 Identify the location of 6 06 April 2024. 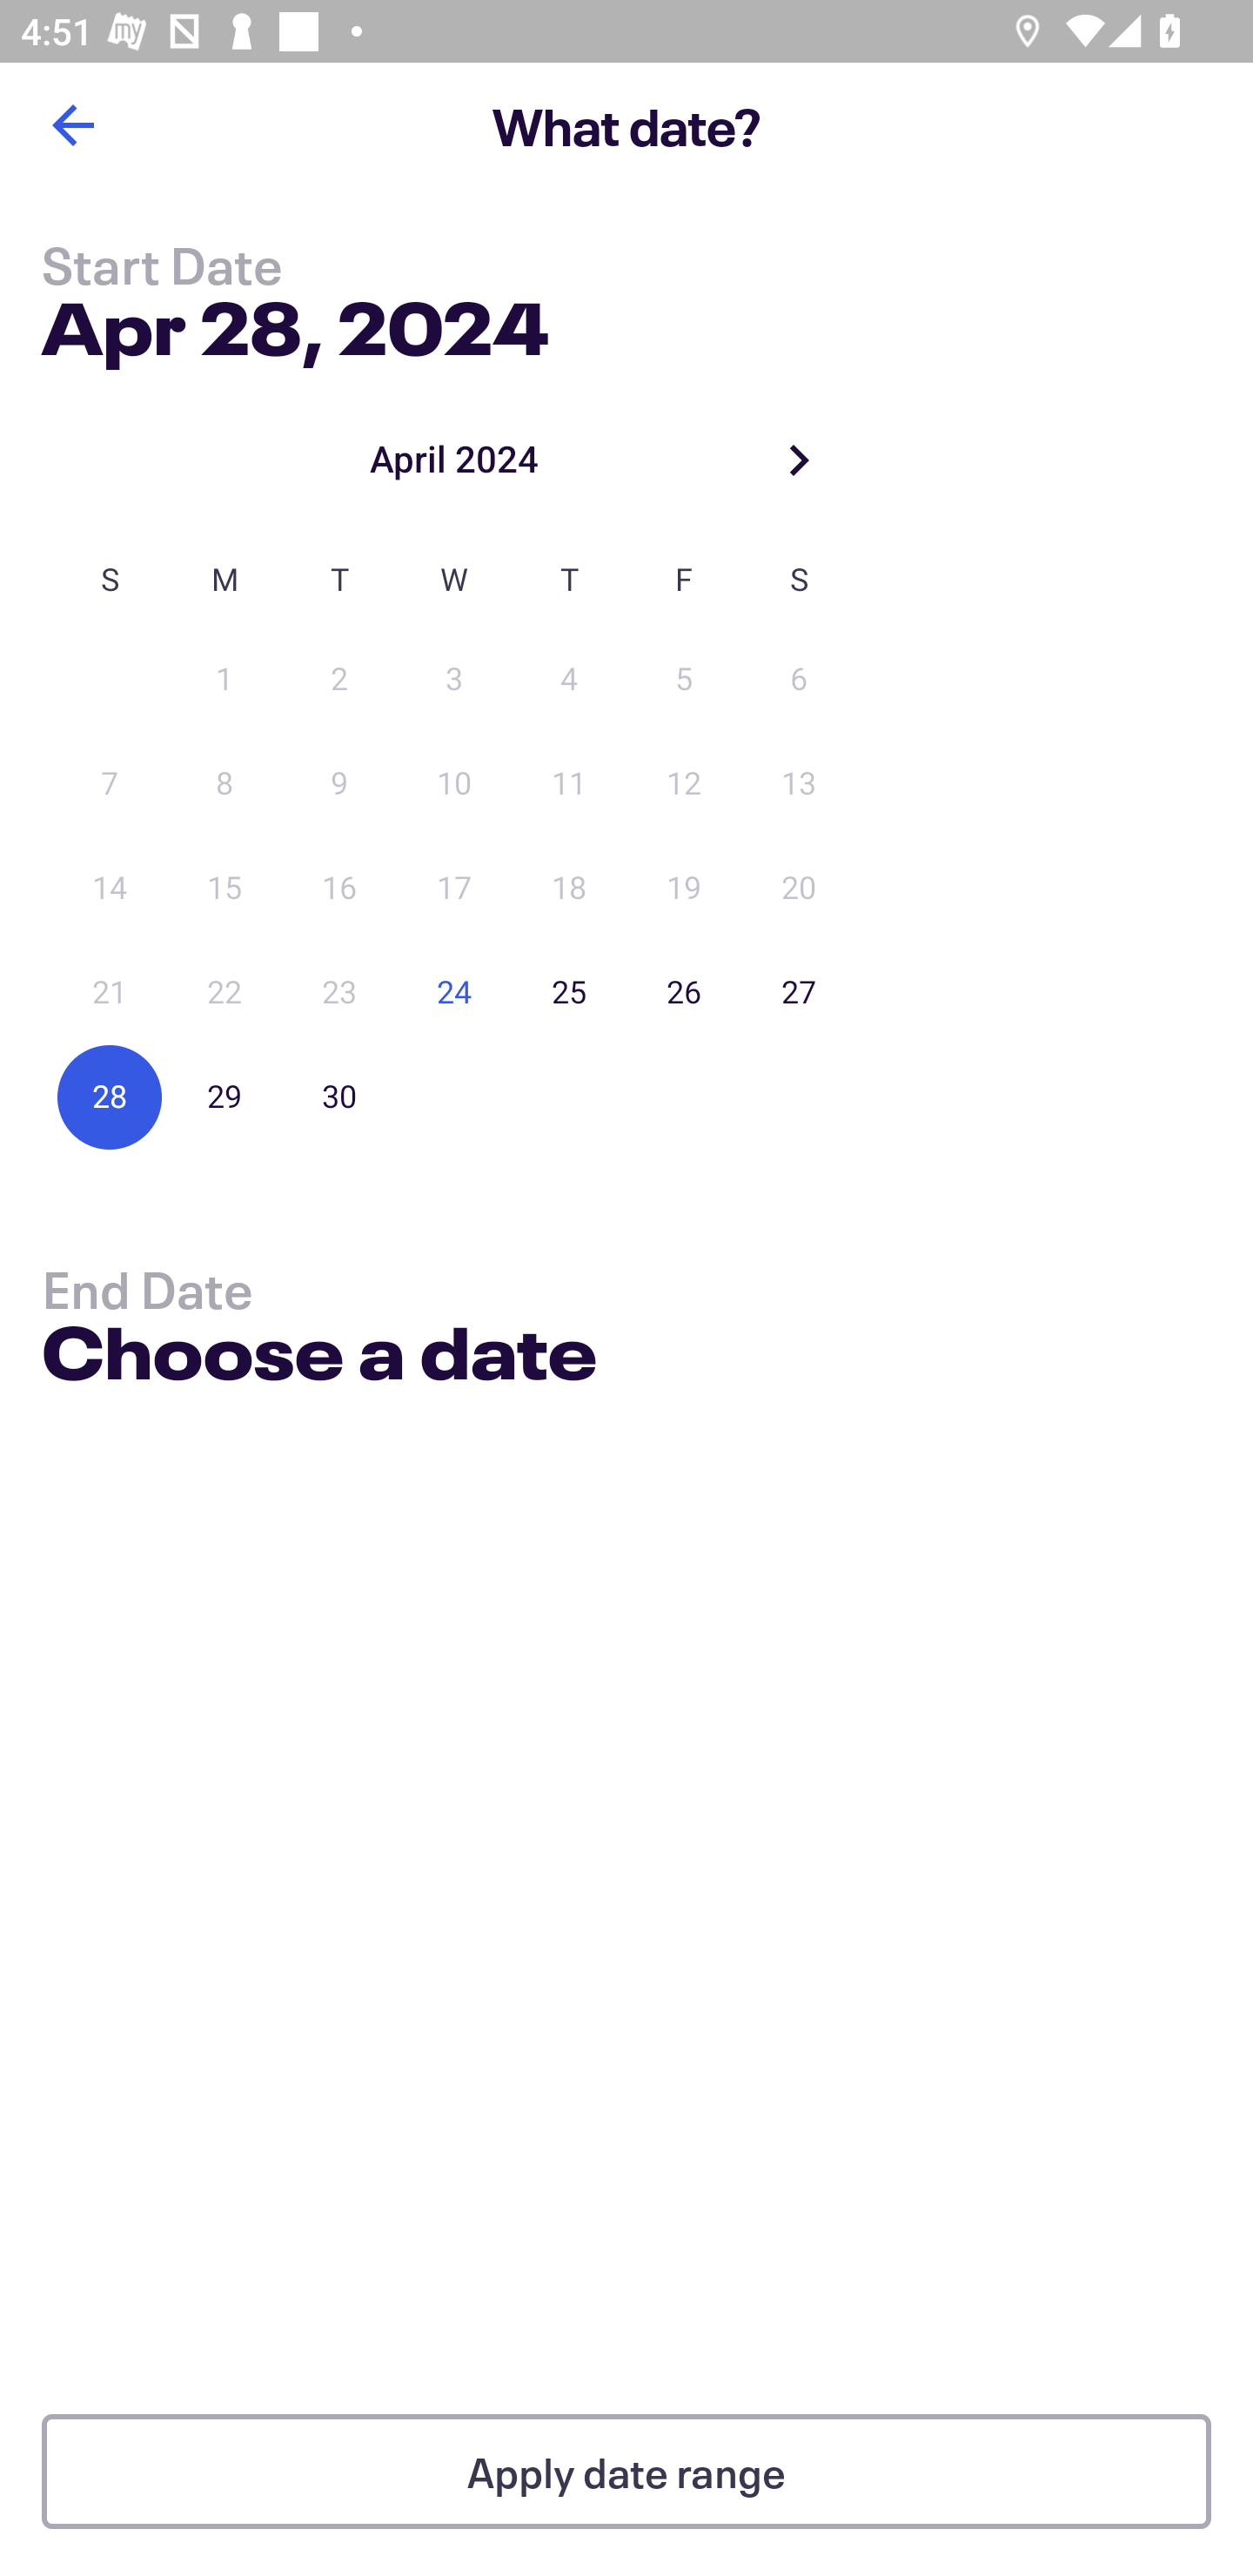
(799, 680).